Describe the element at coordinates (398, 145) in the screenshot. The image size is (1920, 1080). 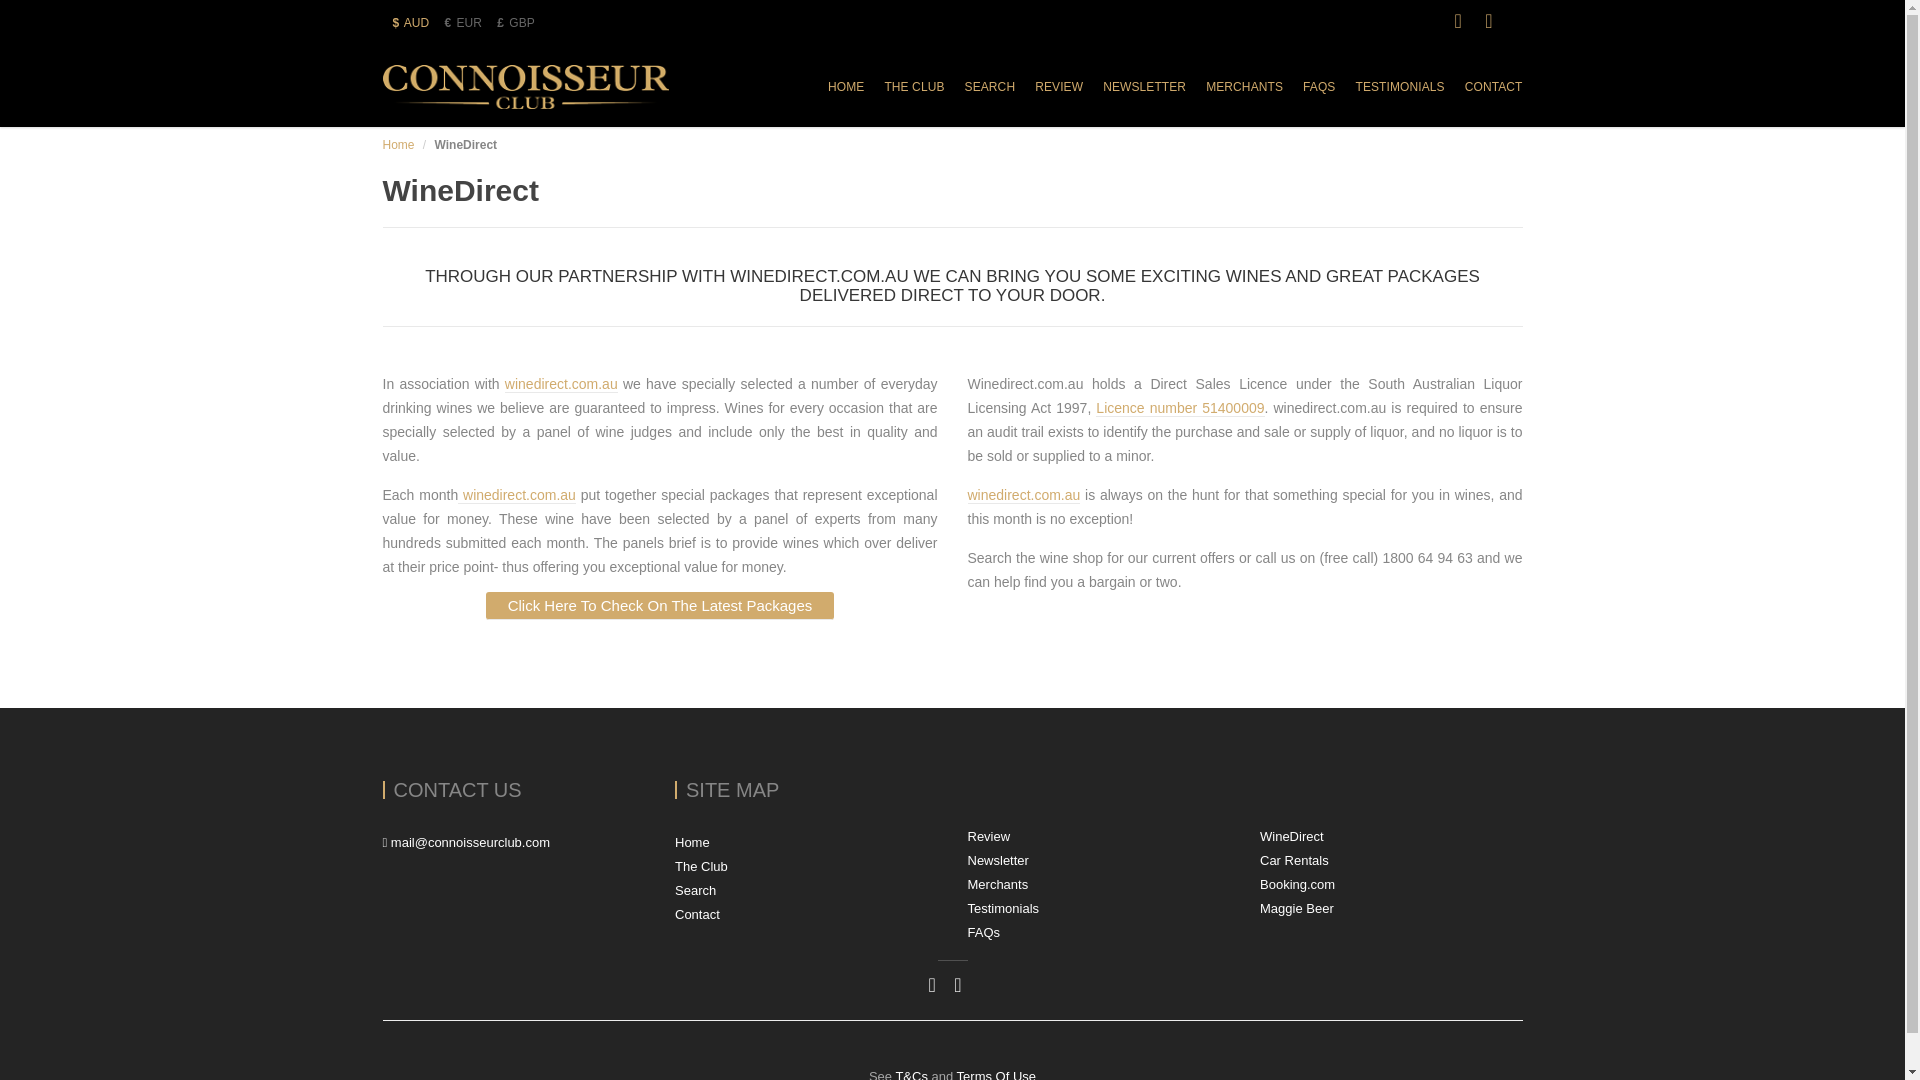
I see `Home` at that location.